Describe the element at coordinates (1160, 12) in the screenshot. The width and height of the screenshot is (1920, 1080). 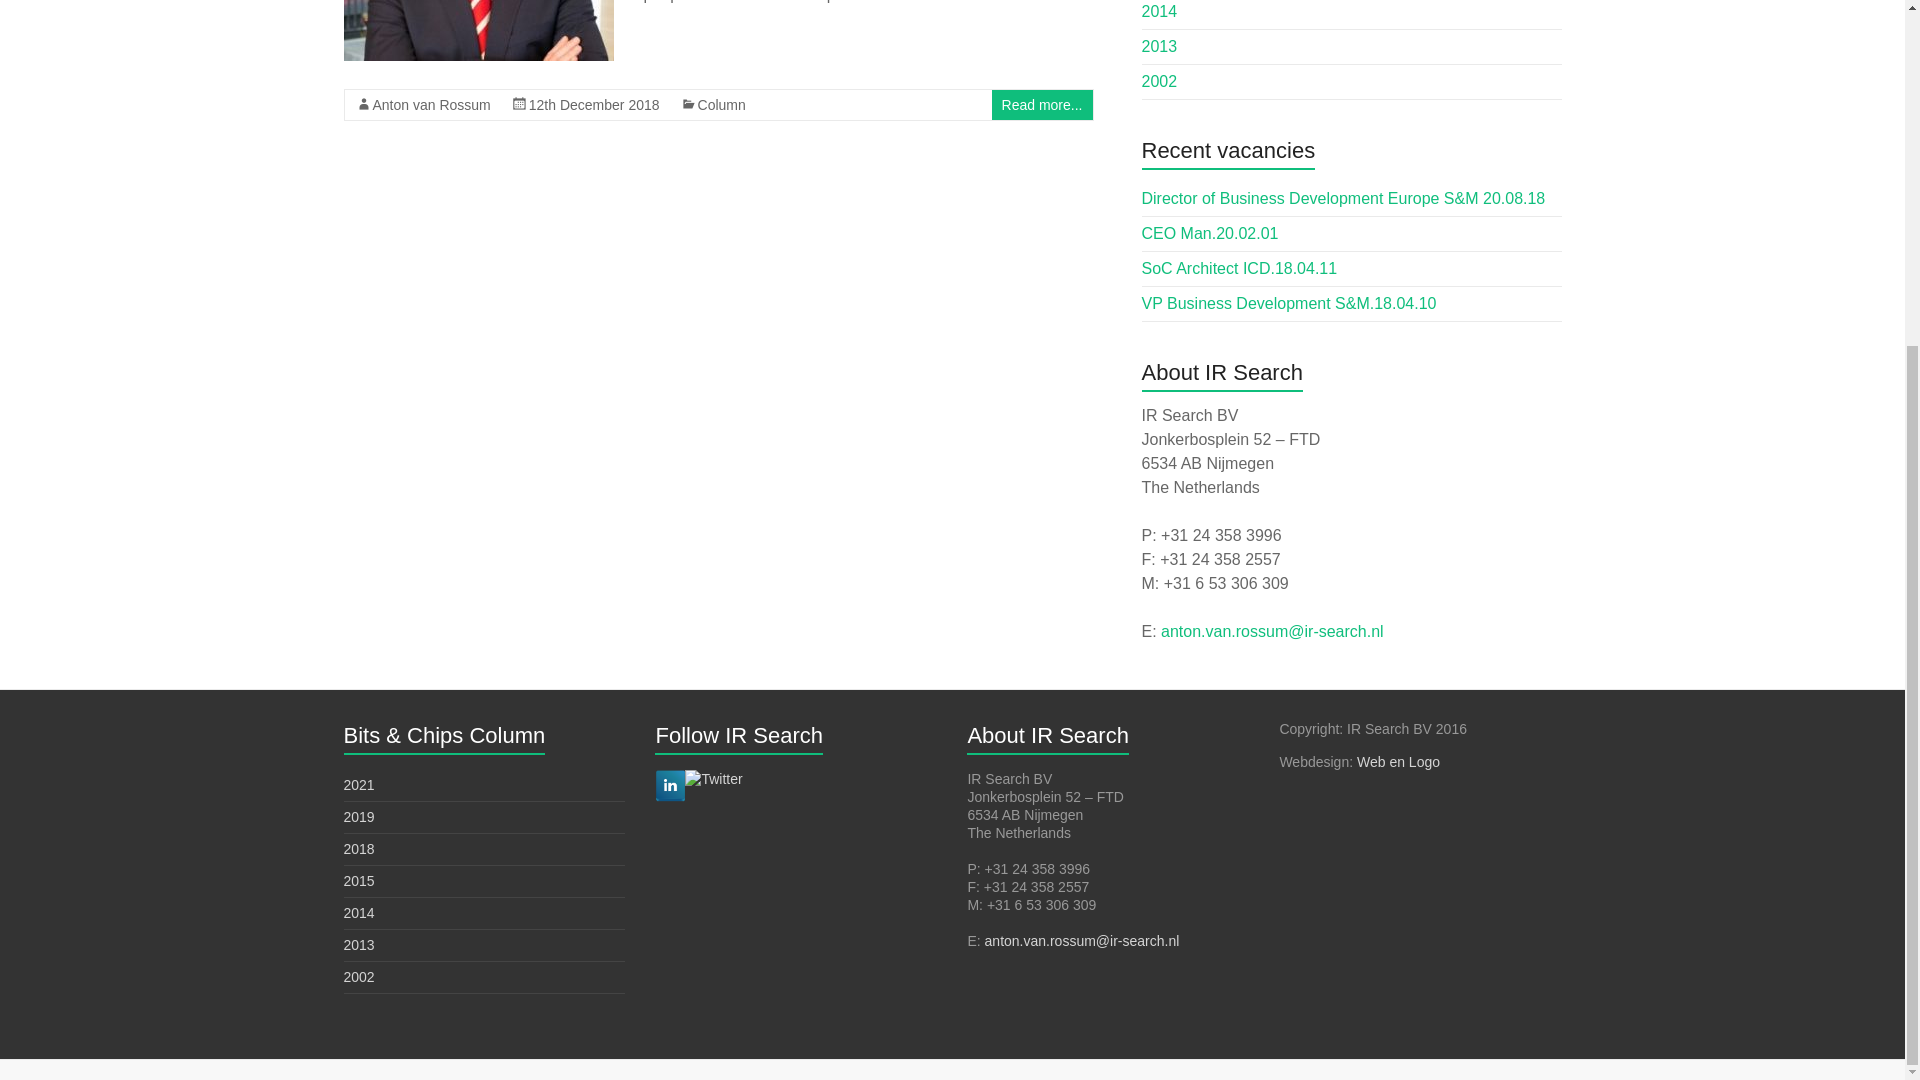
I see `2014` at that location.